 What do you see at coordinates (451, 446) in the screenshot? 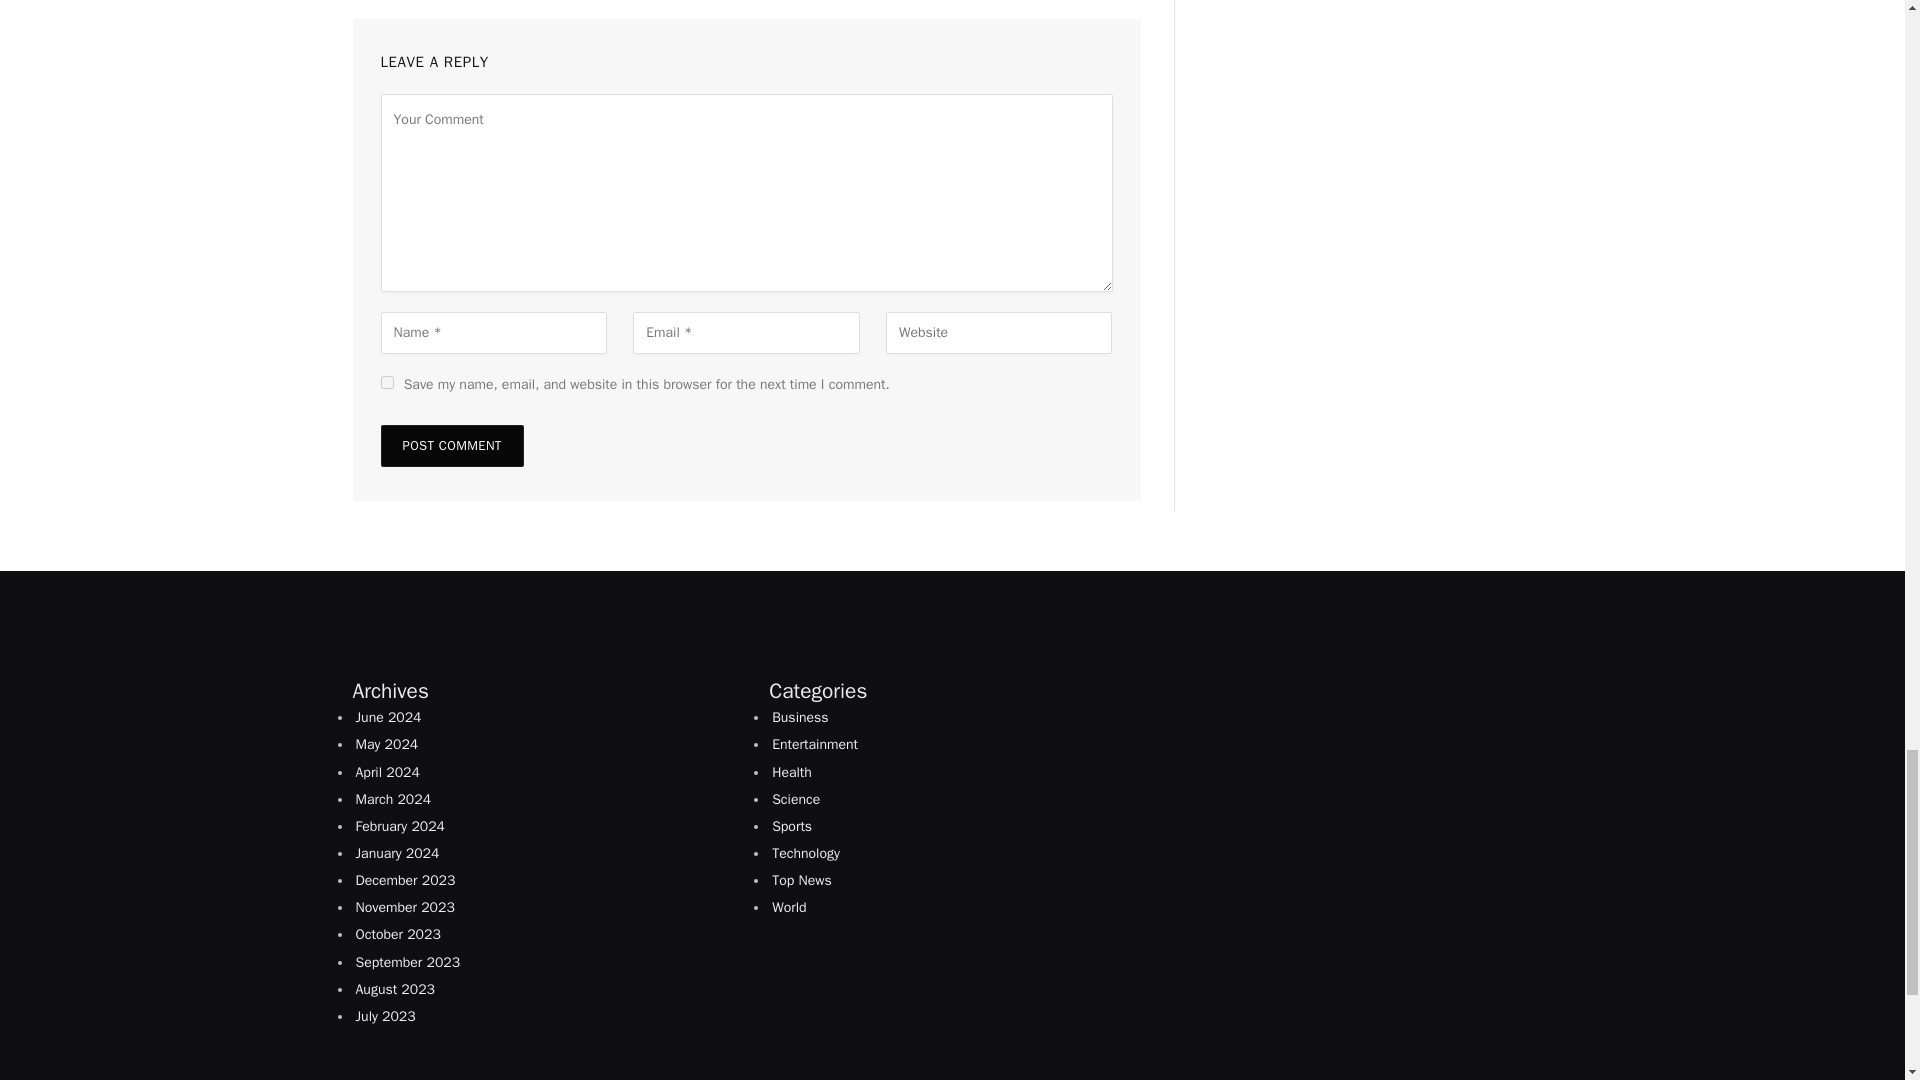
I see `Post Comment` at bounding box center [451, 446].